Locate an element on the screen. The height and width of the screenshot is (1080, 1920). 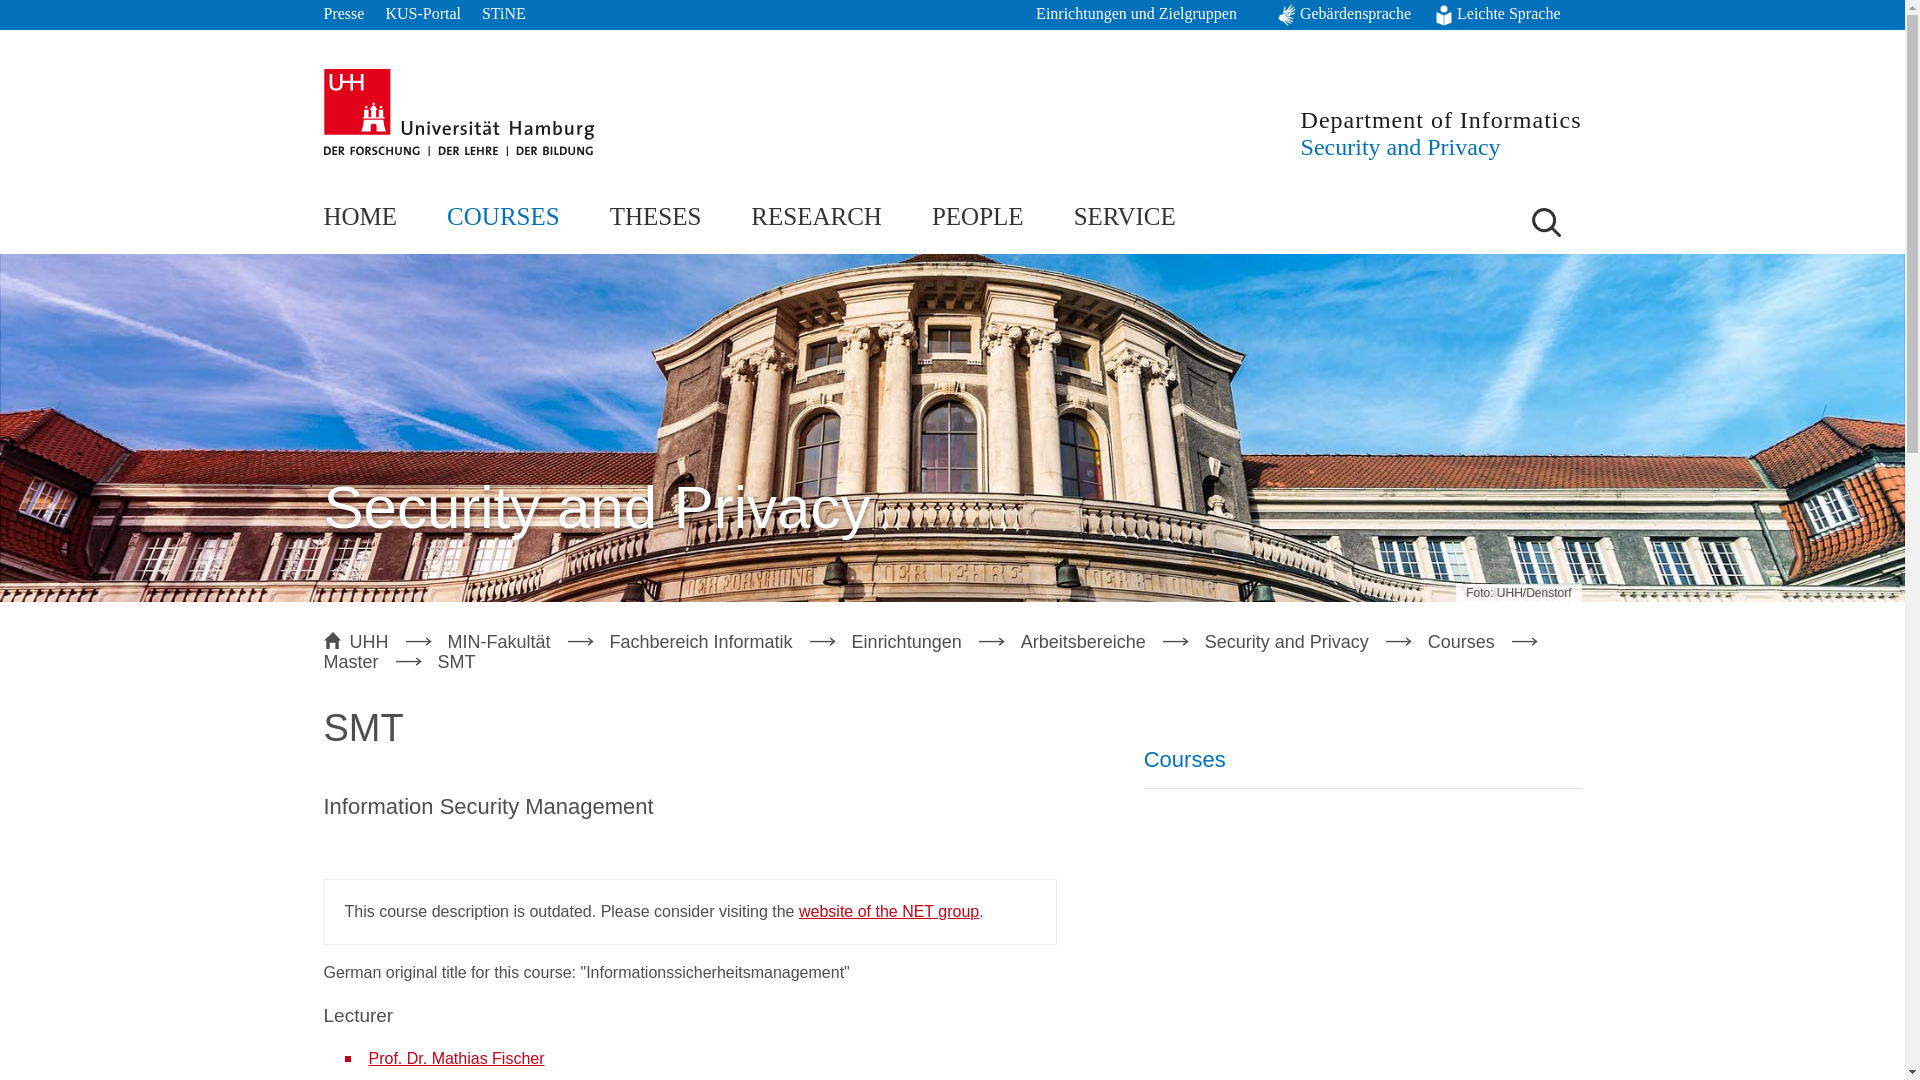
Einrichtungen und Zielgruppen is located at coordinates (1146, 15).